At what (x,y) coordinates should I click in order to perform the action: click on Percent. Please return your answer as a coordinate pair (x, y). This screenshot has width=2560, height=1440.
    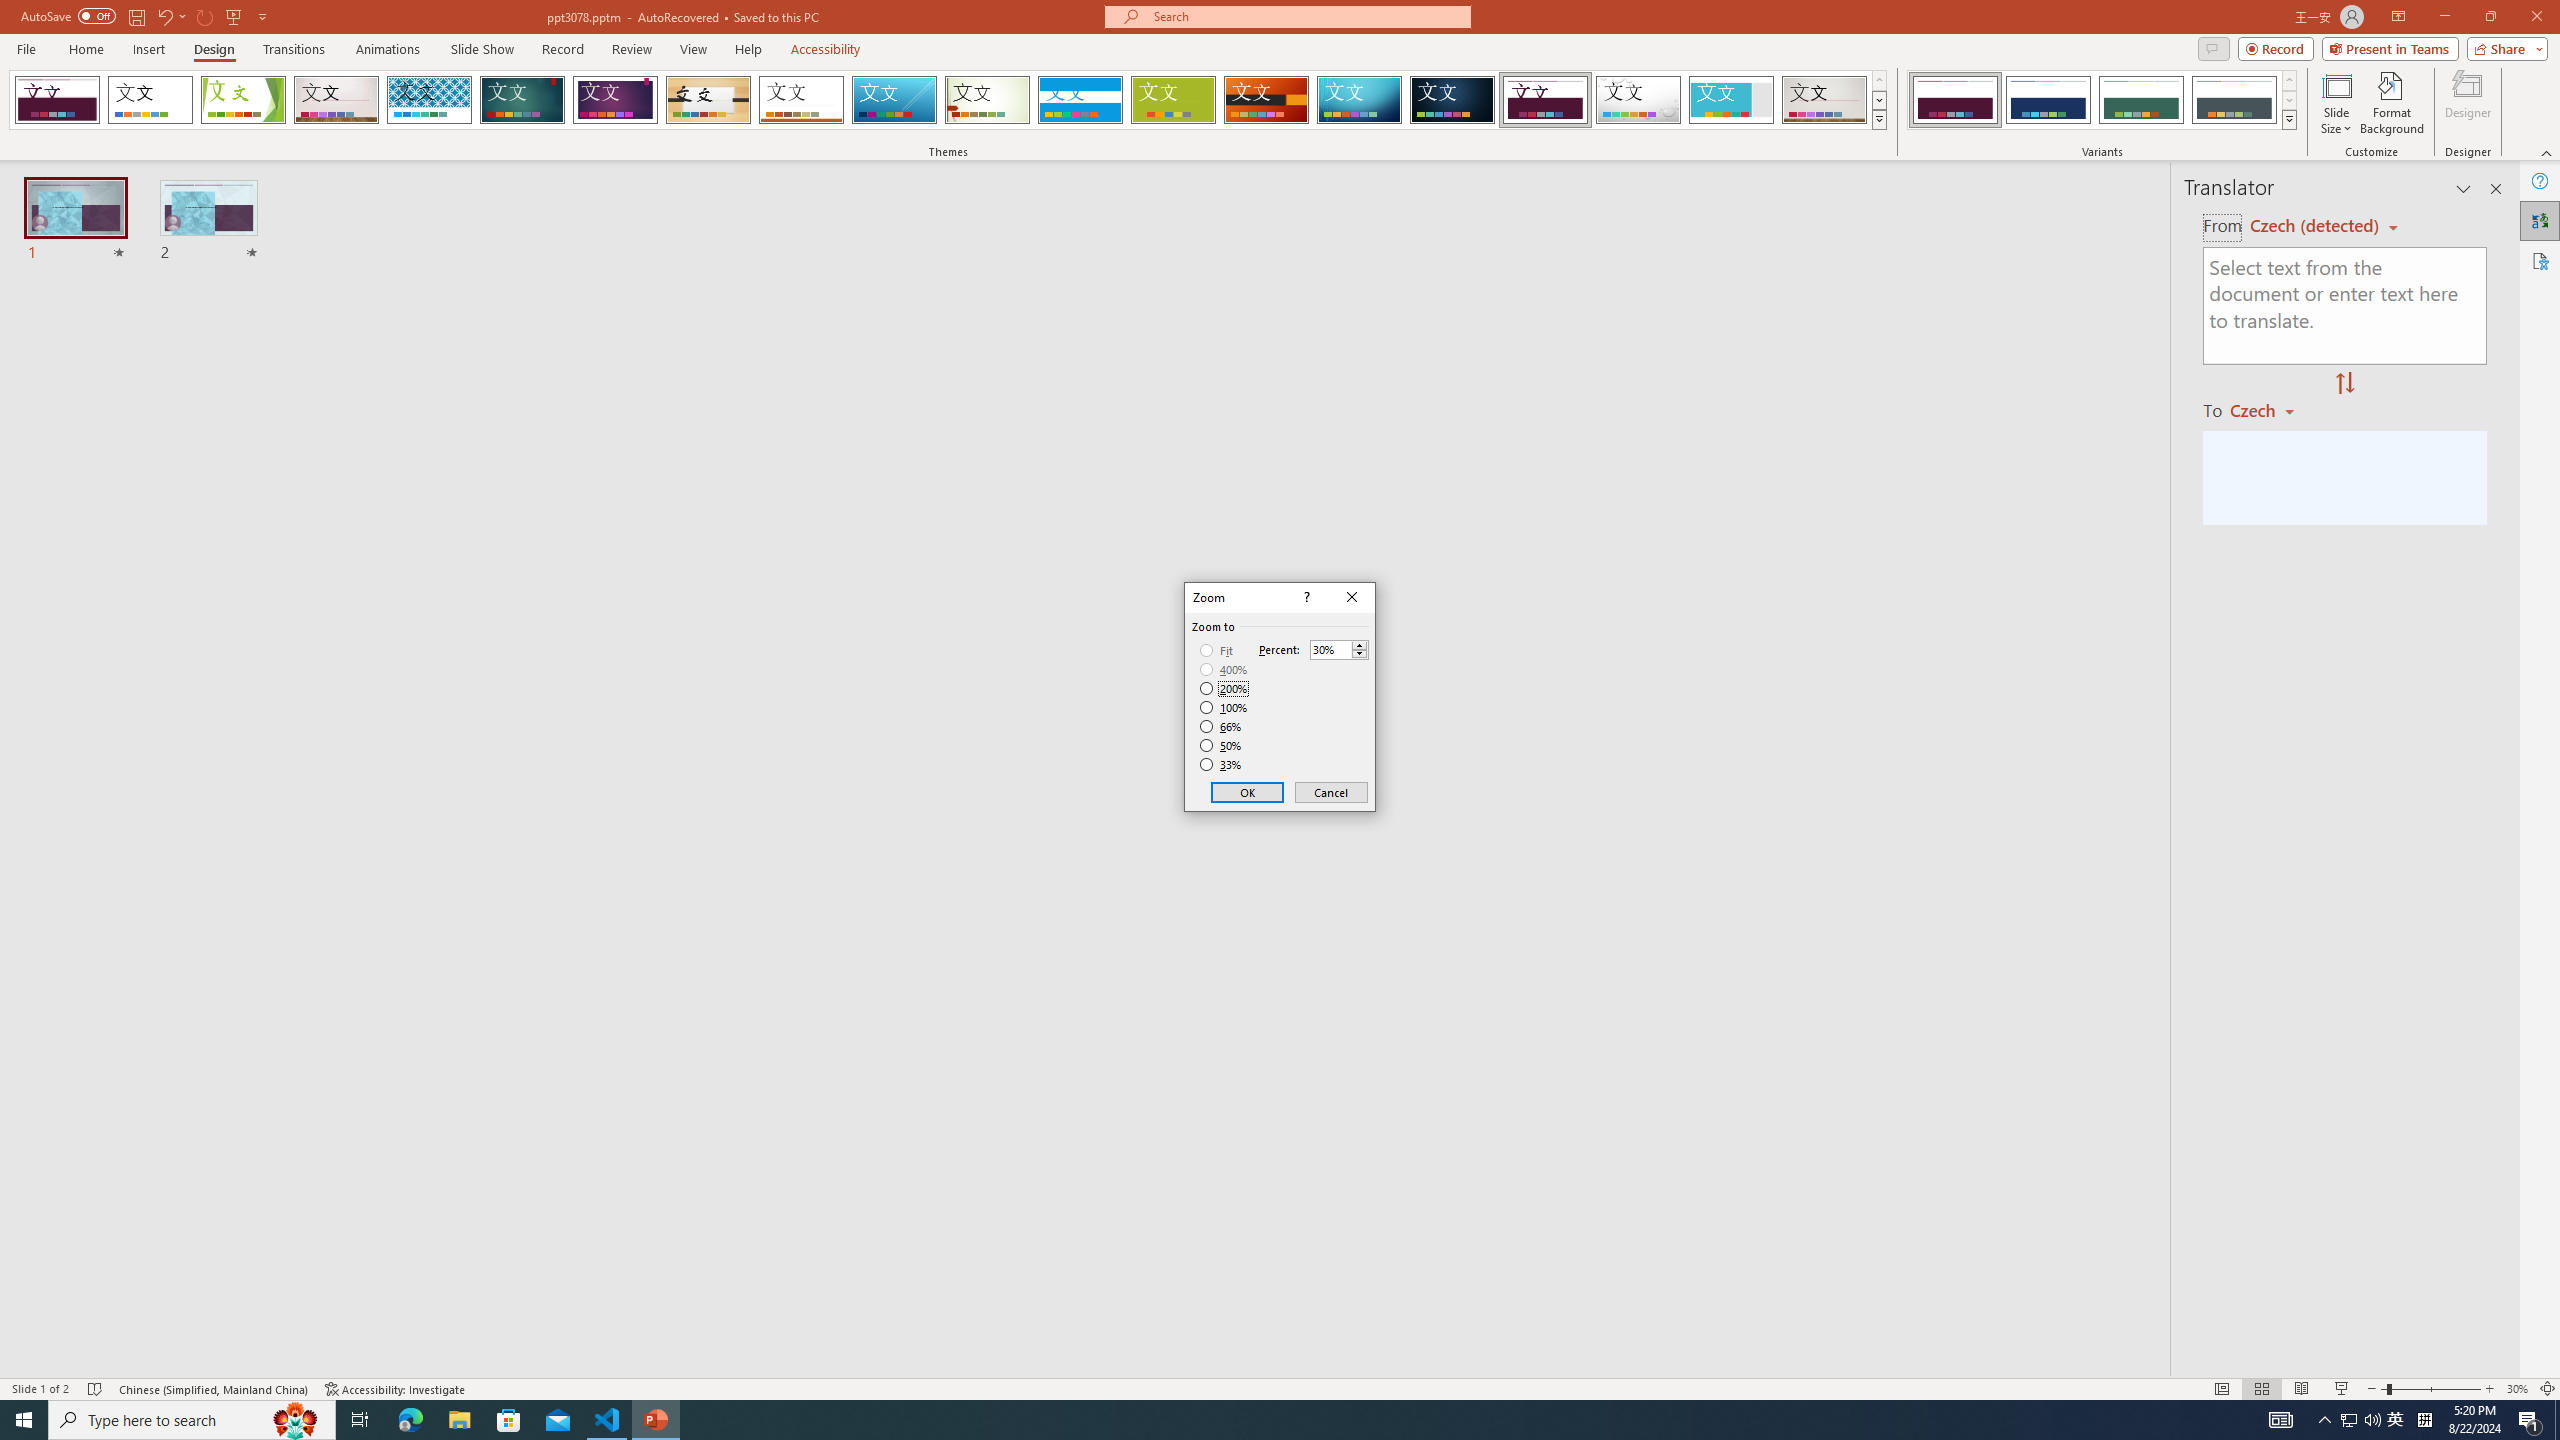
    Looking at the image, I should click on (1330, 650).